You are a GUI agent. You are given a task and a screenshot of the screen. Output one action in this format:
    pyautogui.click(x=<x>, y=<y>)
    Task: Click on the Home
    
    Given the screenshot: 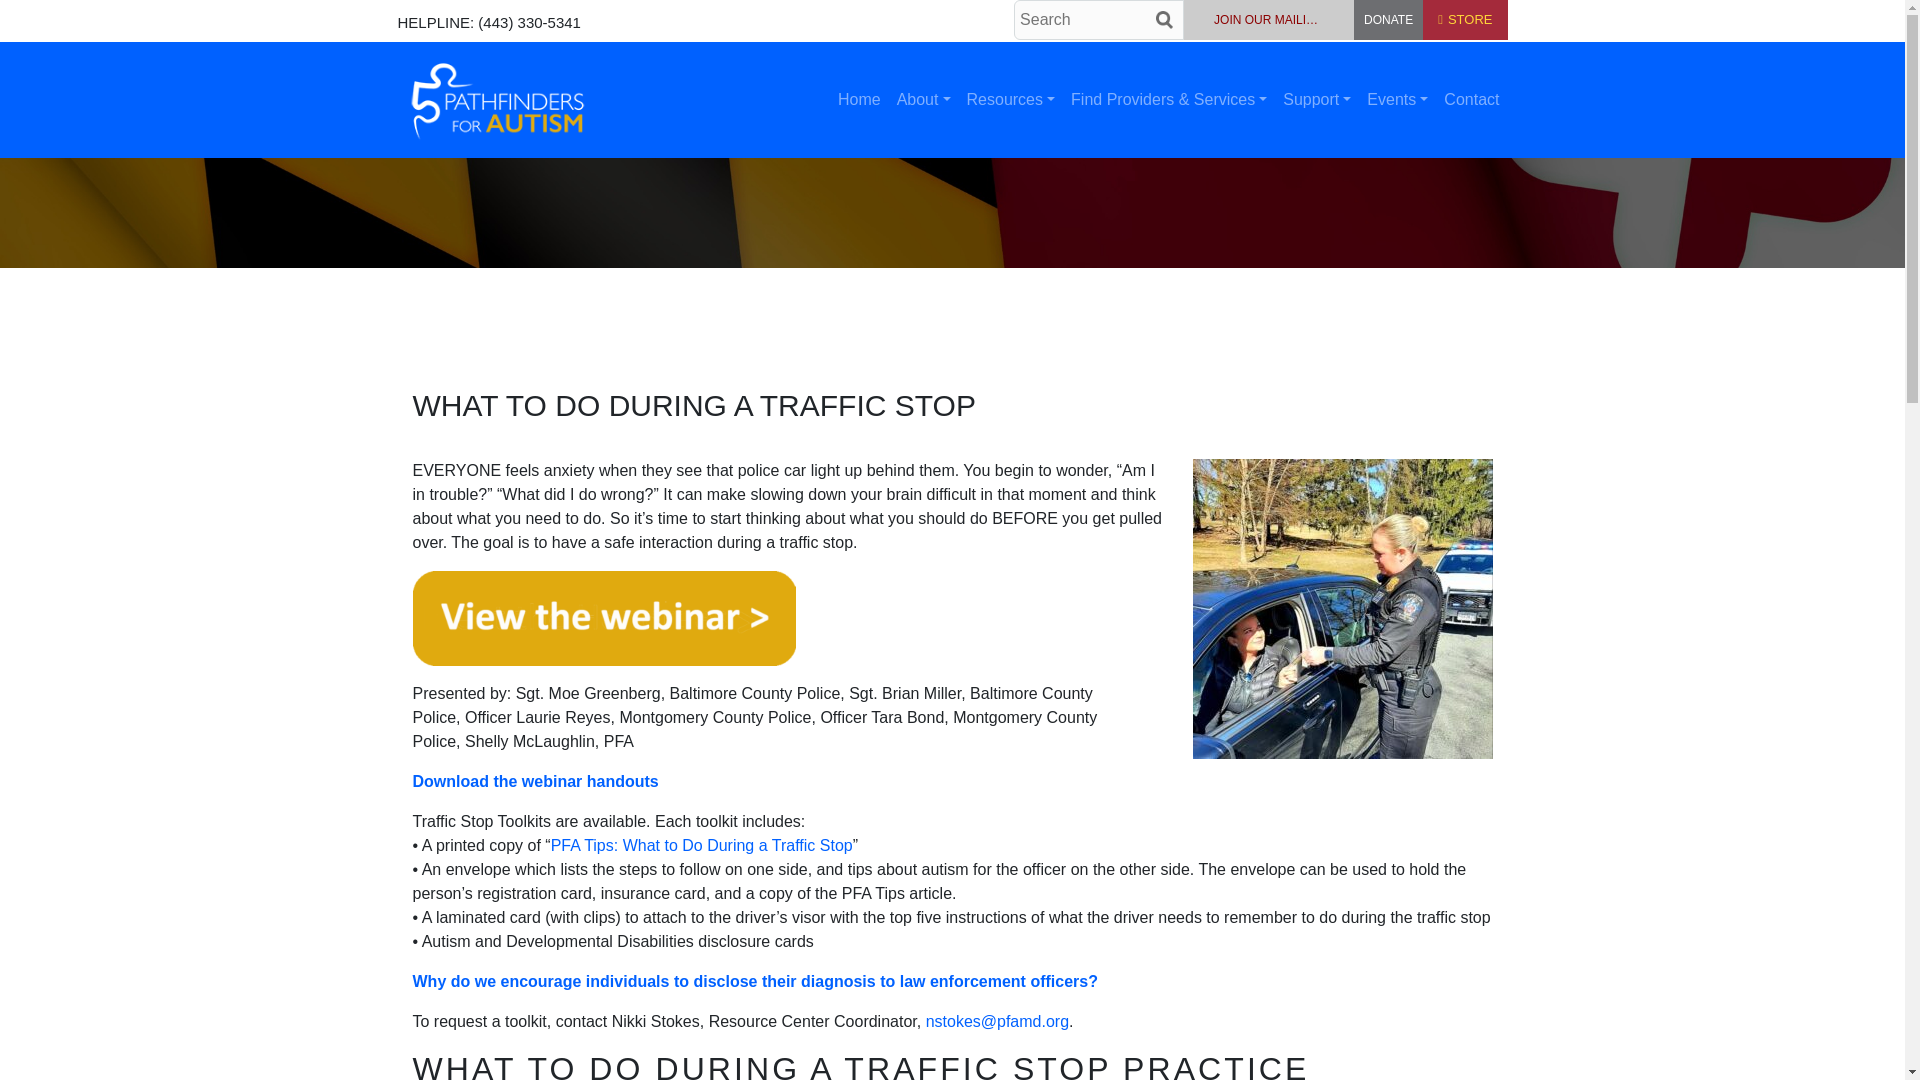 What is the action you would take?
    pyautogui.click(x=858, y=99)
    